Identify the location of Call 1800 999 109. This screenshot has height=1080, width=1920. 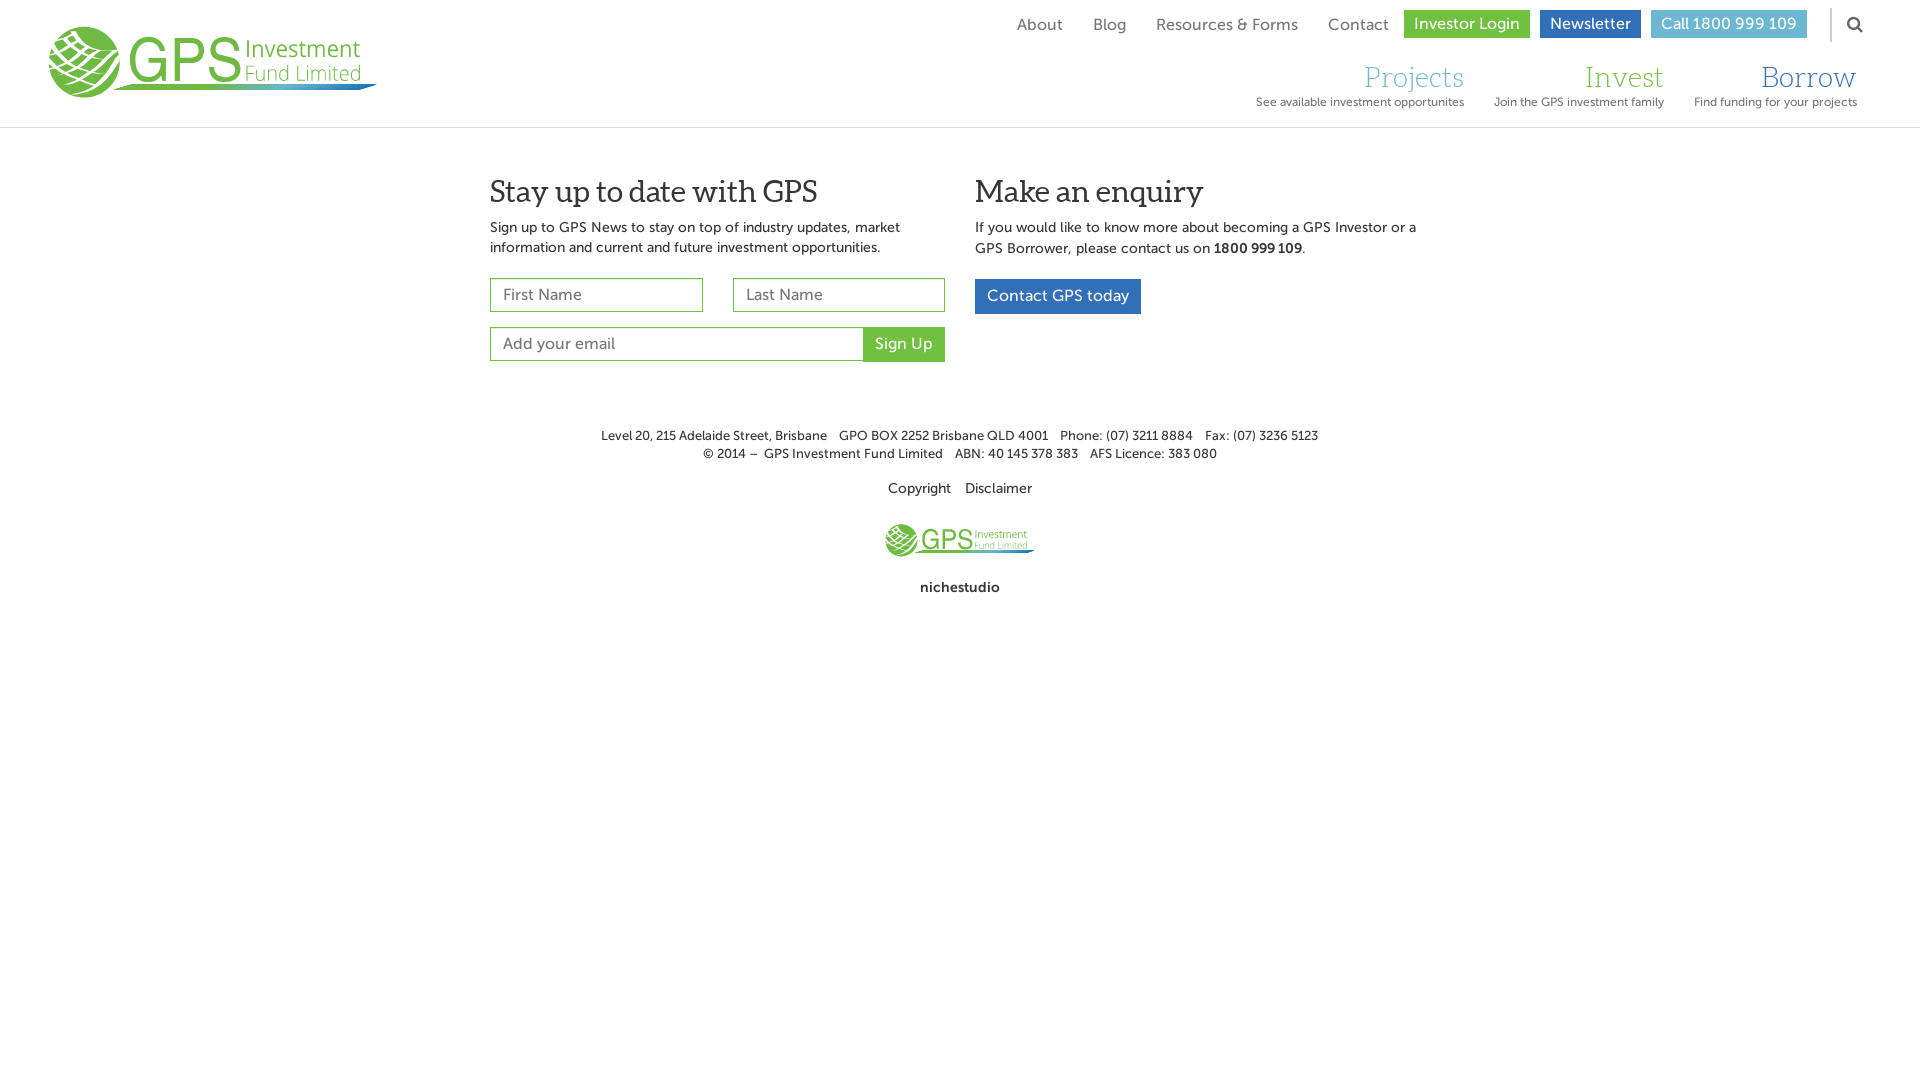
(1729, 24).